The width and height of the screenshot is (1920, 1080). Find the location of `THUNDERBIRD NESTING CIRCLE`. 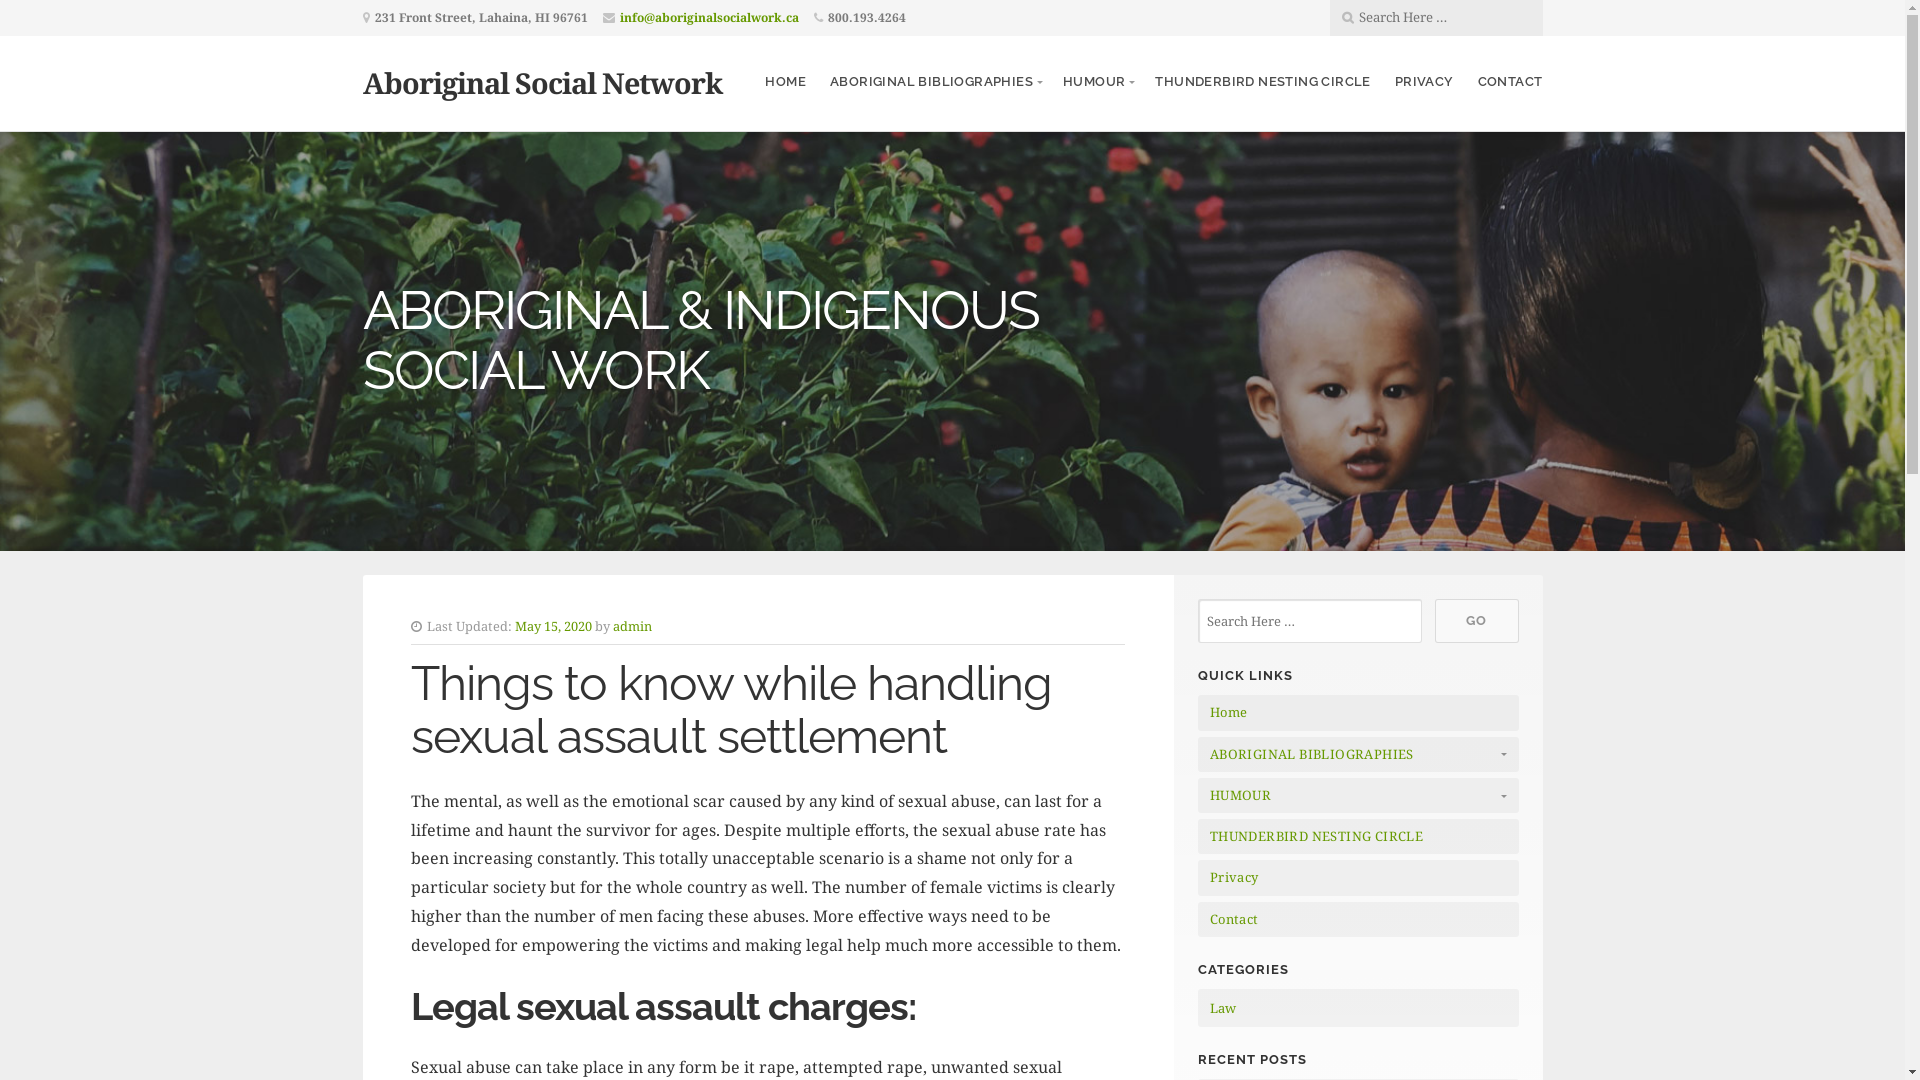

THUNDERBIRD NESTING CIRCLE is located at coordinates (1262, 82).